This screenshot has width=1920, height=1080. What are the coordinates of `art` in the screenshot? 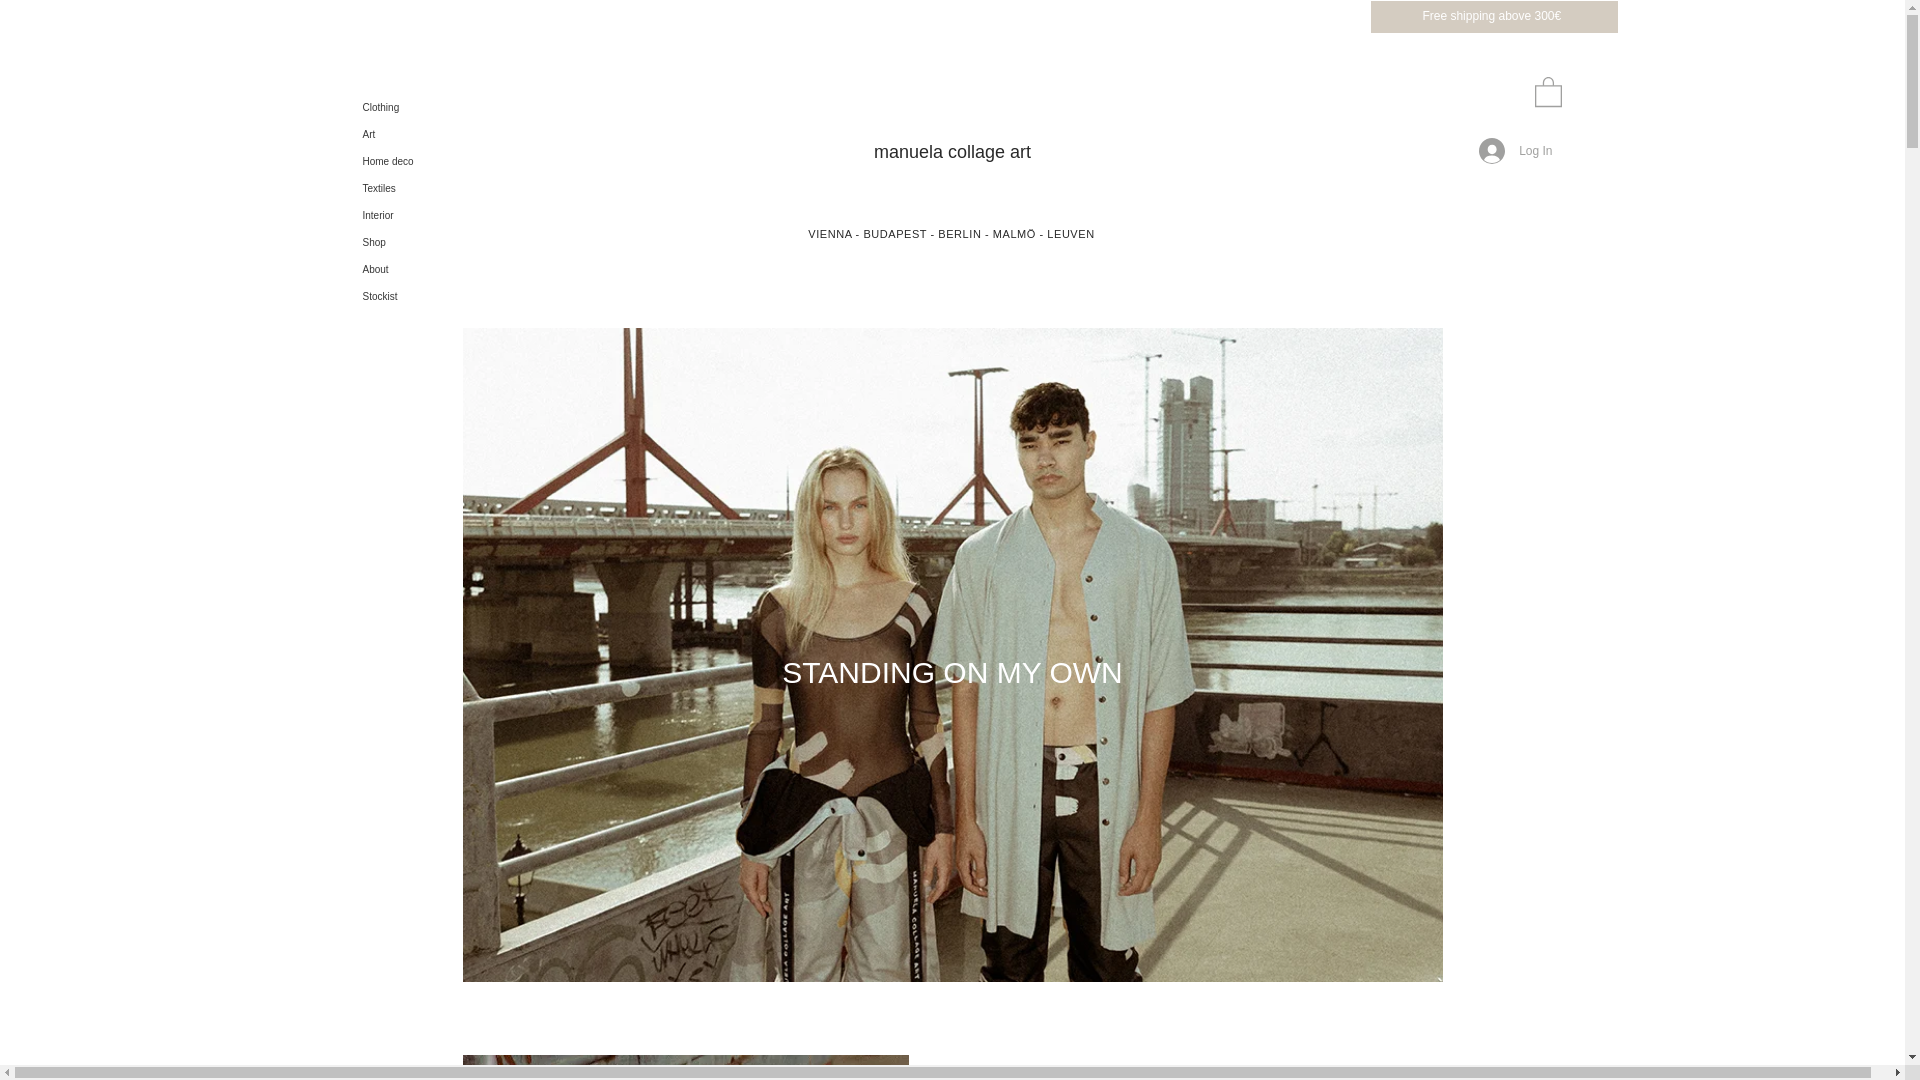 It's located at (1020, 152).